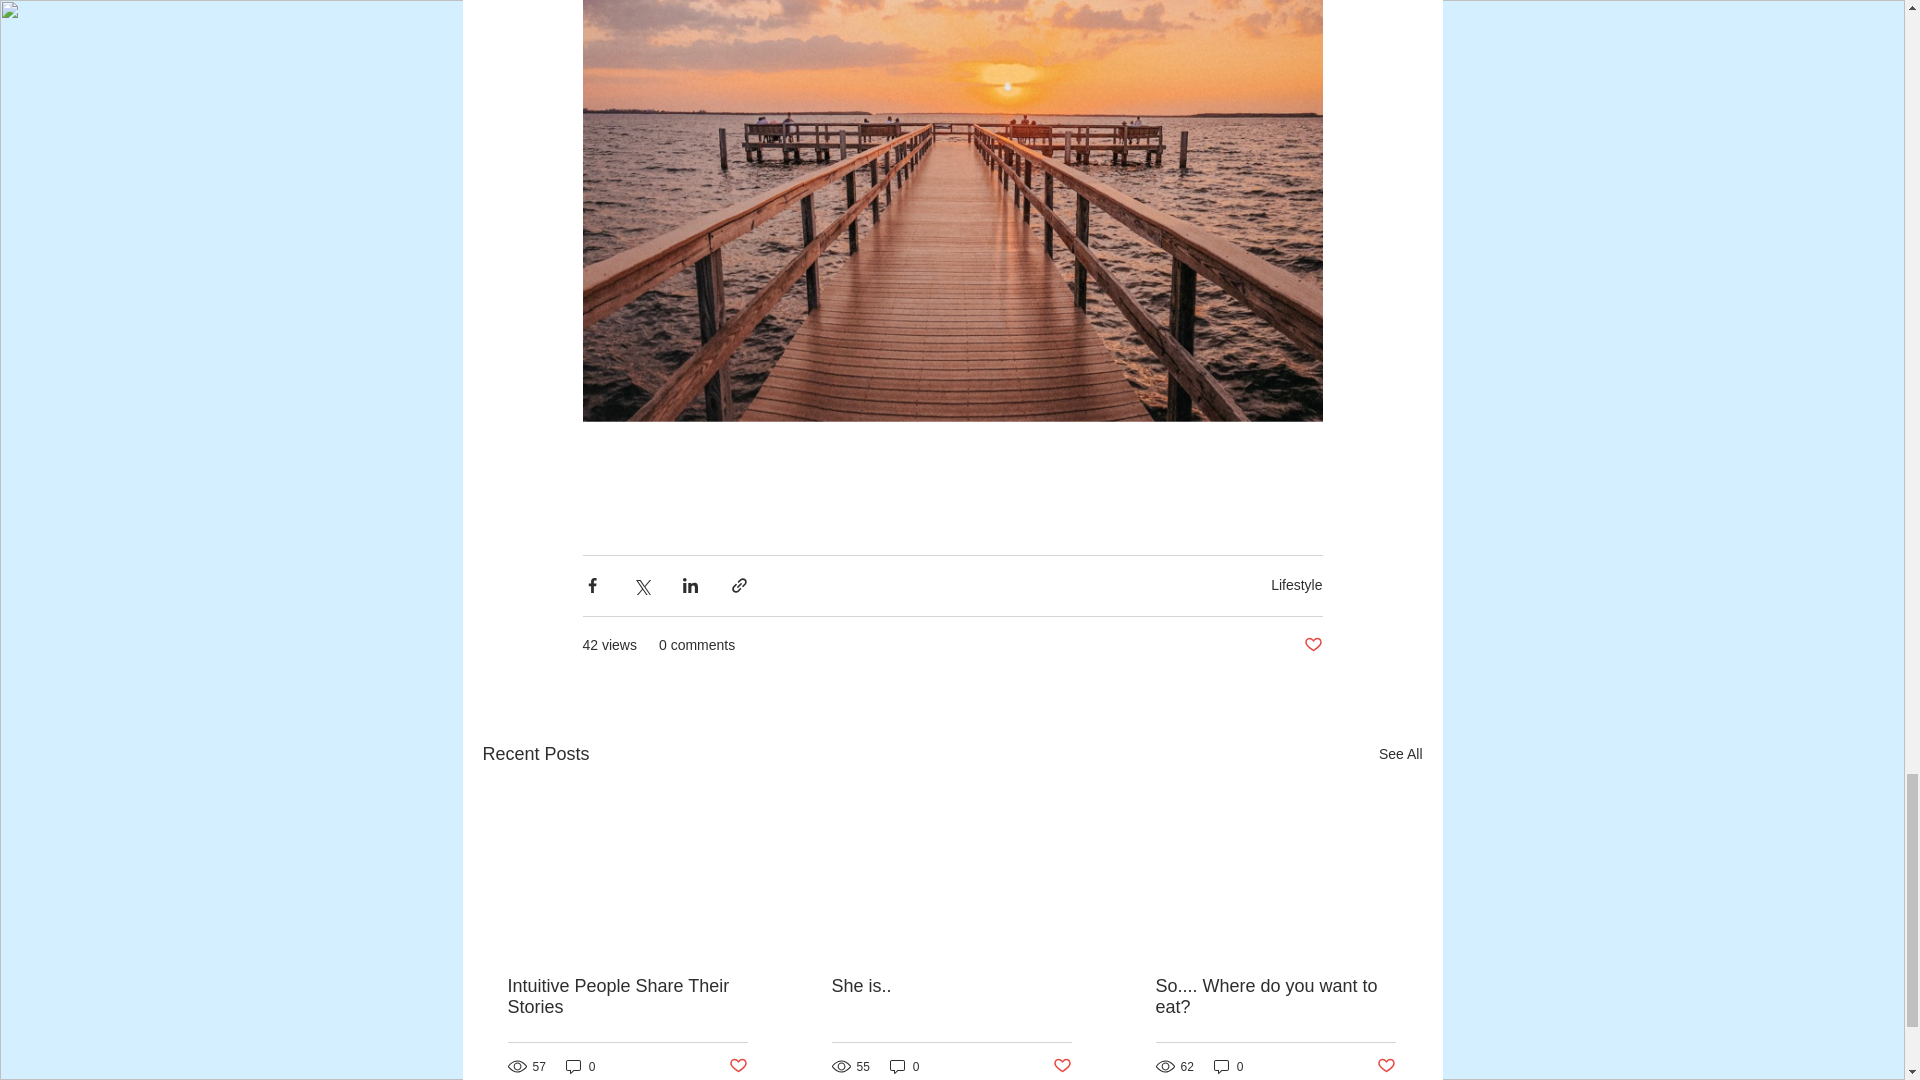  What do you see at coordinates (736, 1066) in the screenshot?
I see `Post not marked as liked` at bounding box center [736, 1066].